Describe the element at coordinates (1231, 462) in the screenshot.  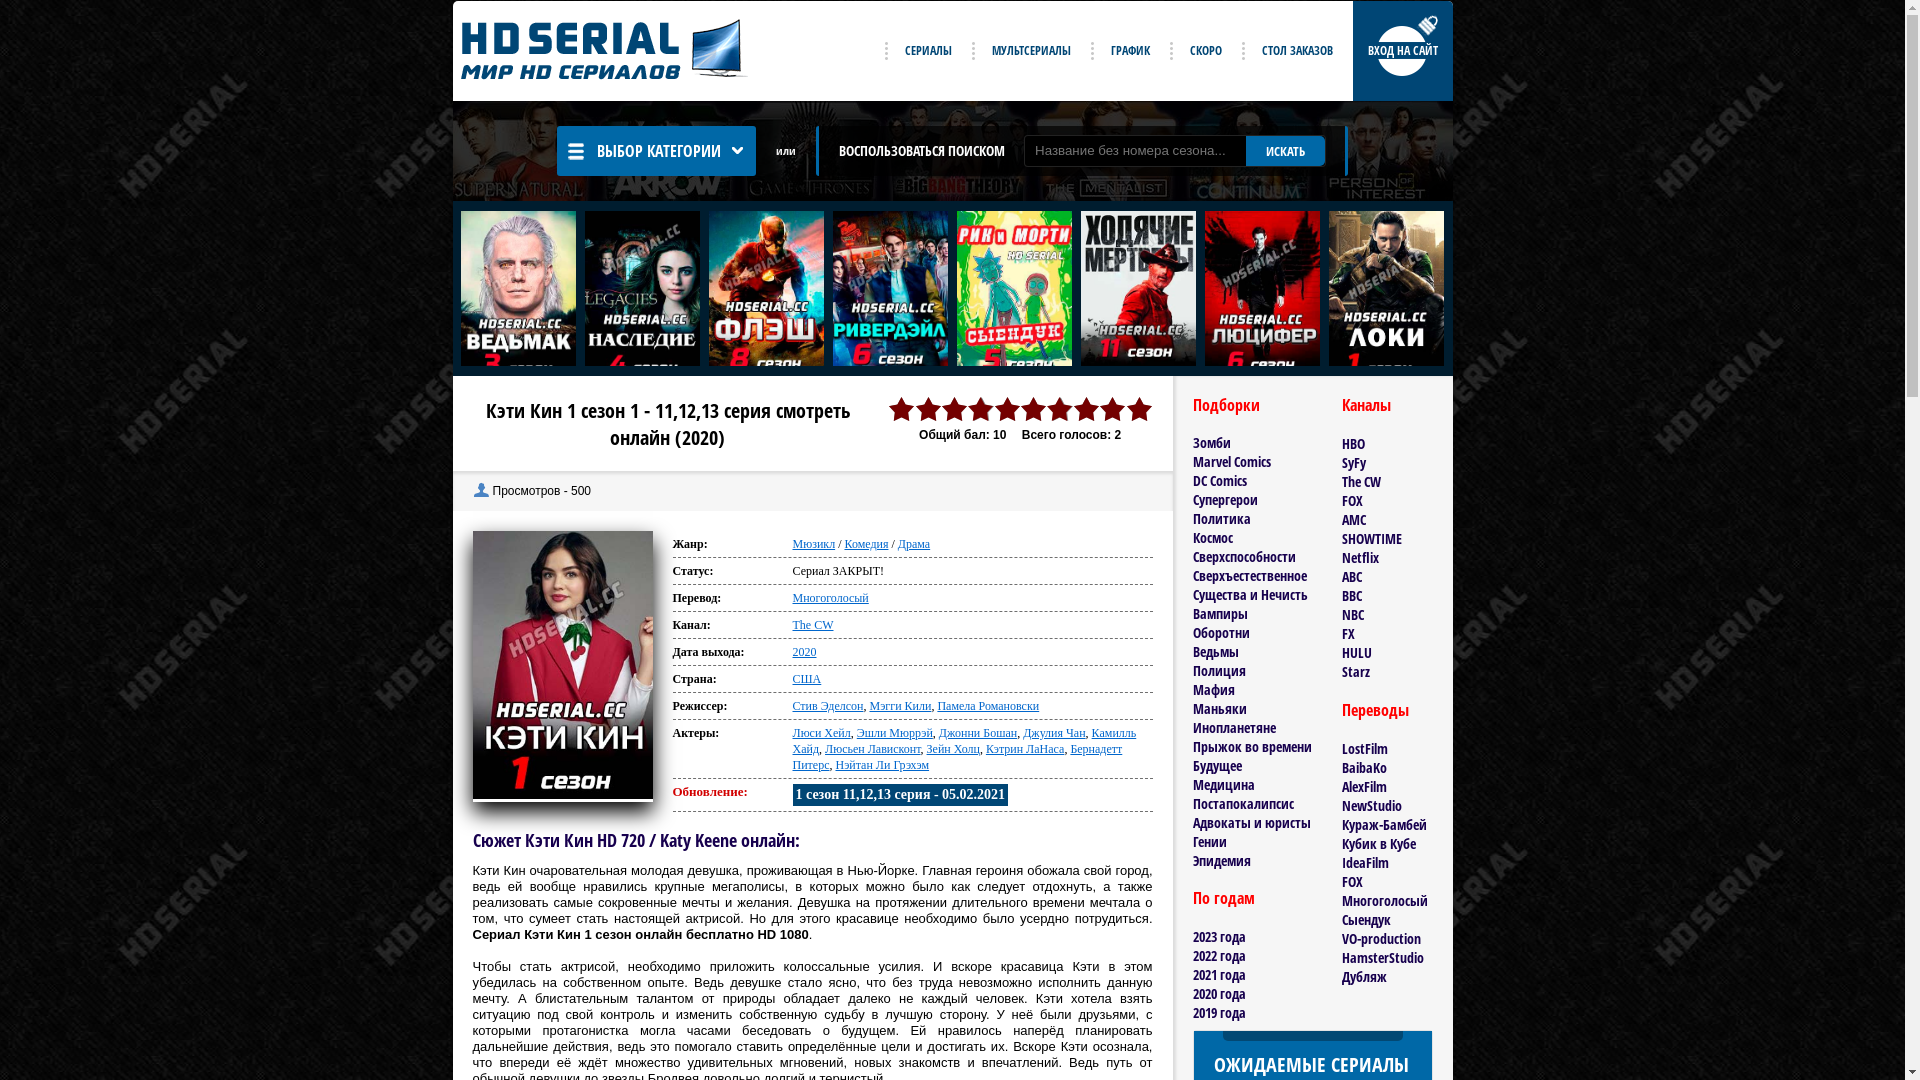
I see `Marvel Comics` at that location.